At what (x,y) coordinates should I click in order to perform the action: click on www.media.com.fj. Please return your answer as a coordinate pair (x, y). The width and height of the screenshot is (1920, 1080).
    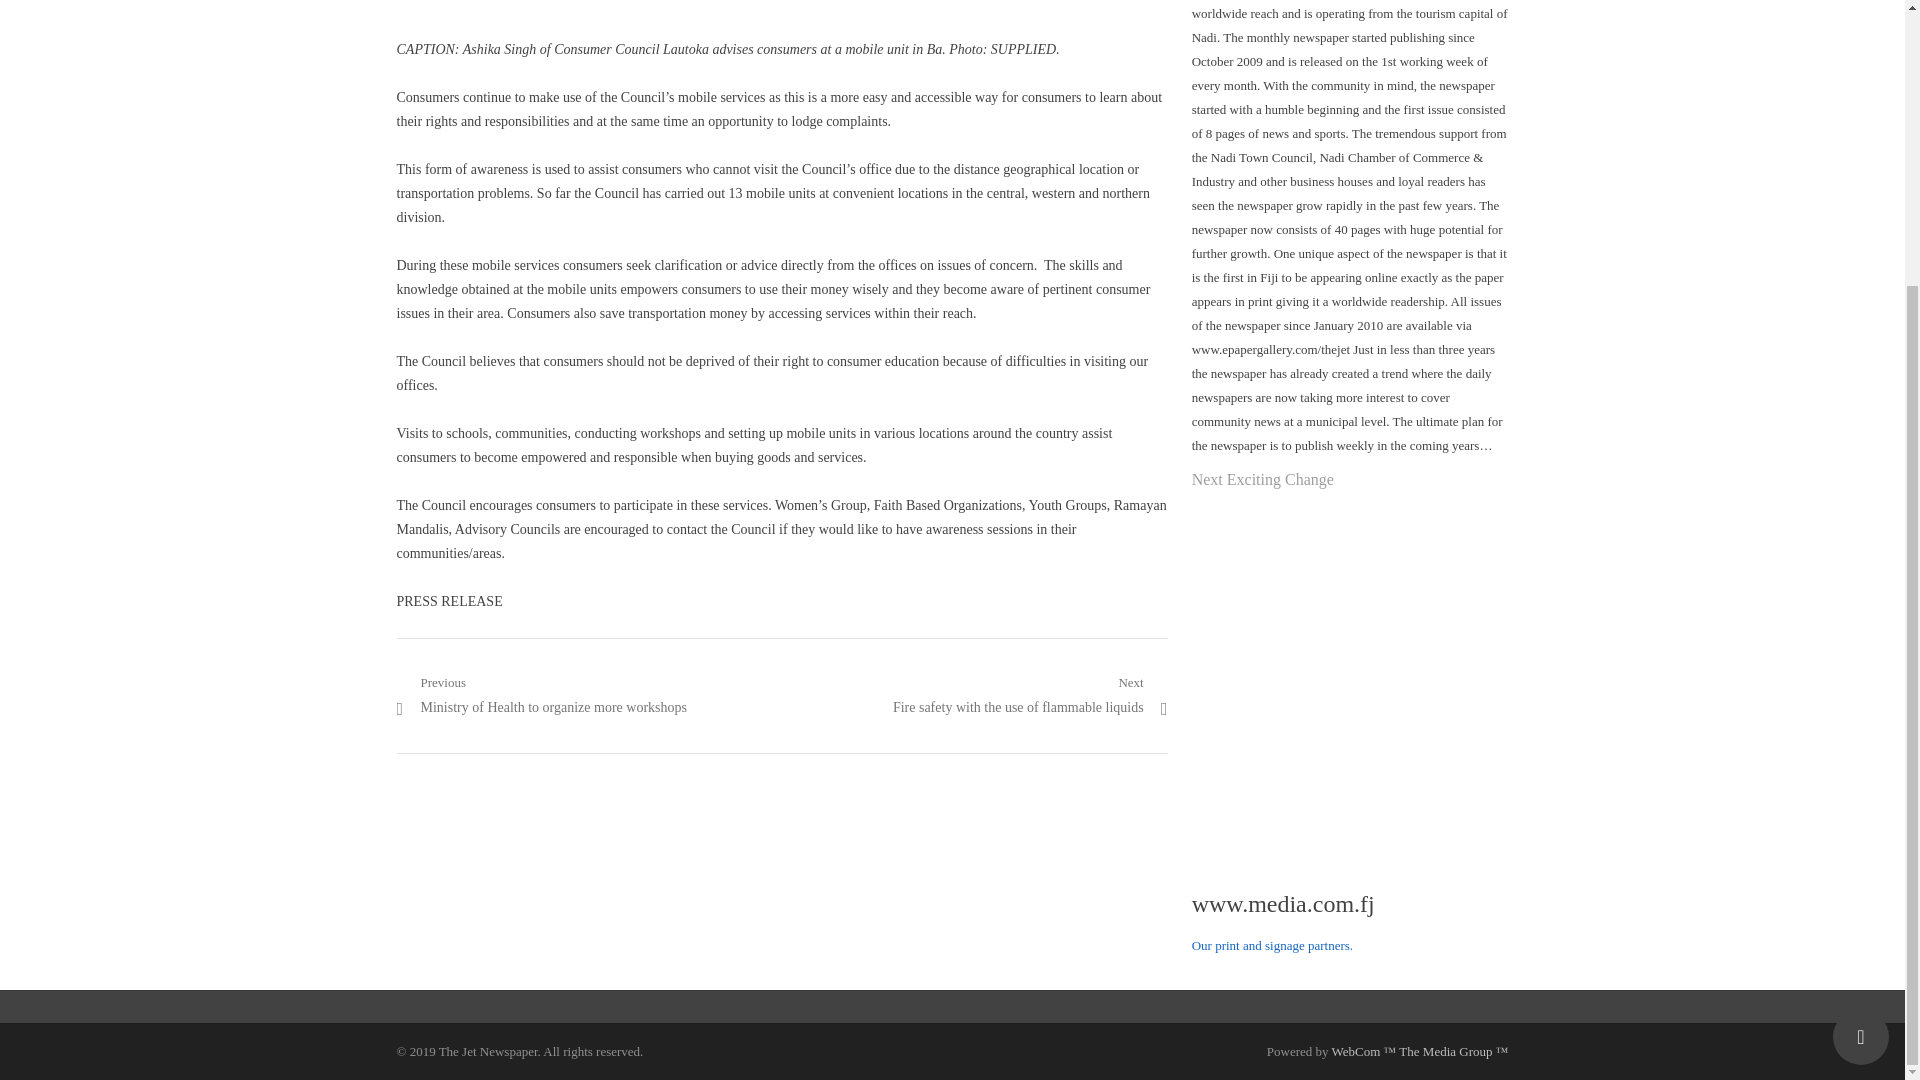
    Looking at the image, I should click on (1283, 904).